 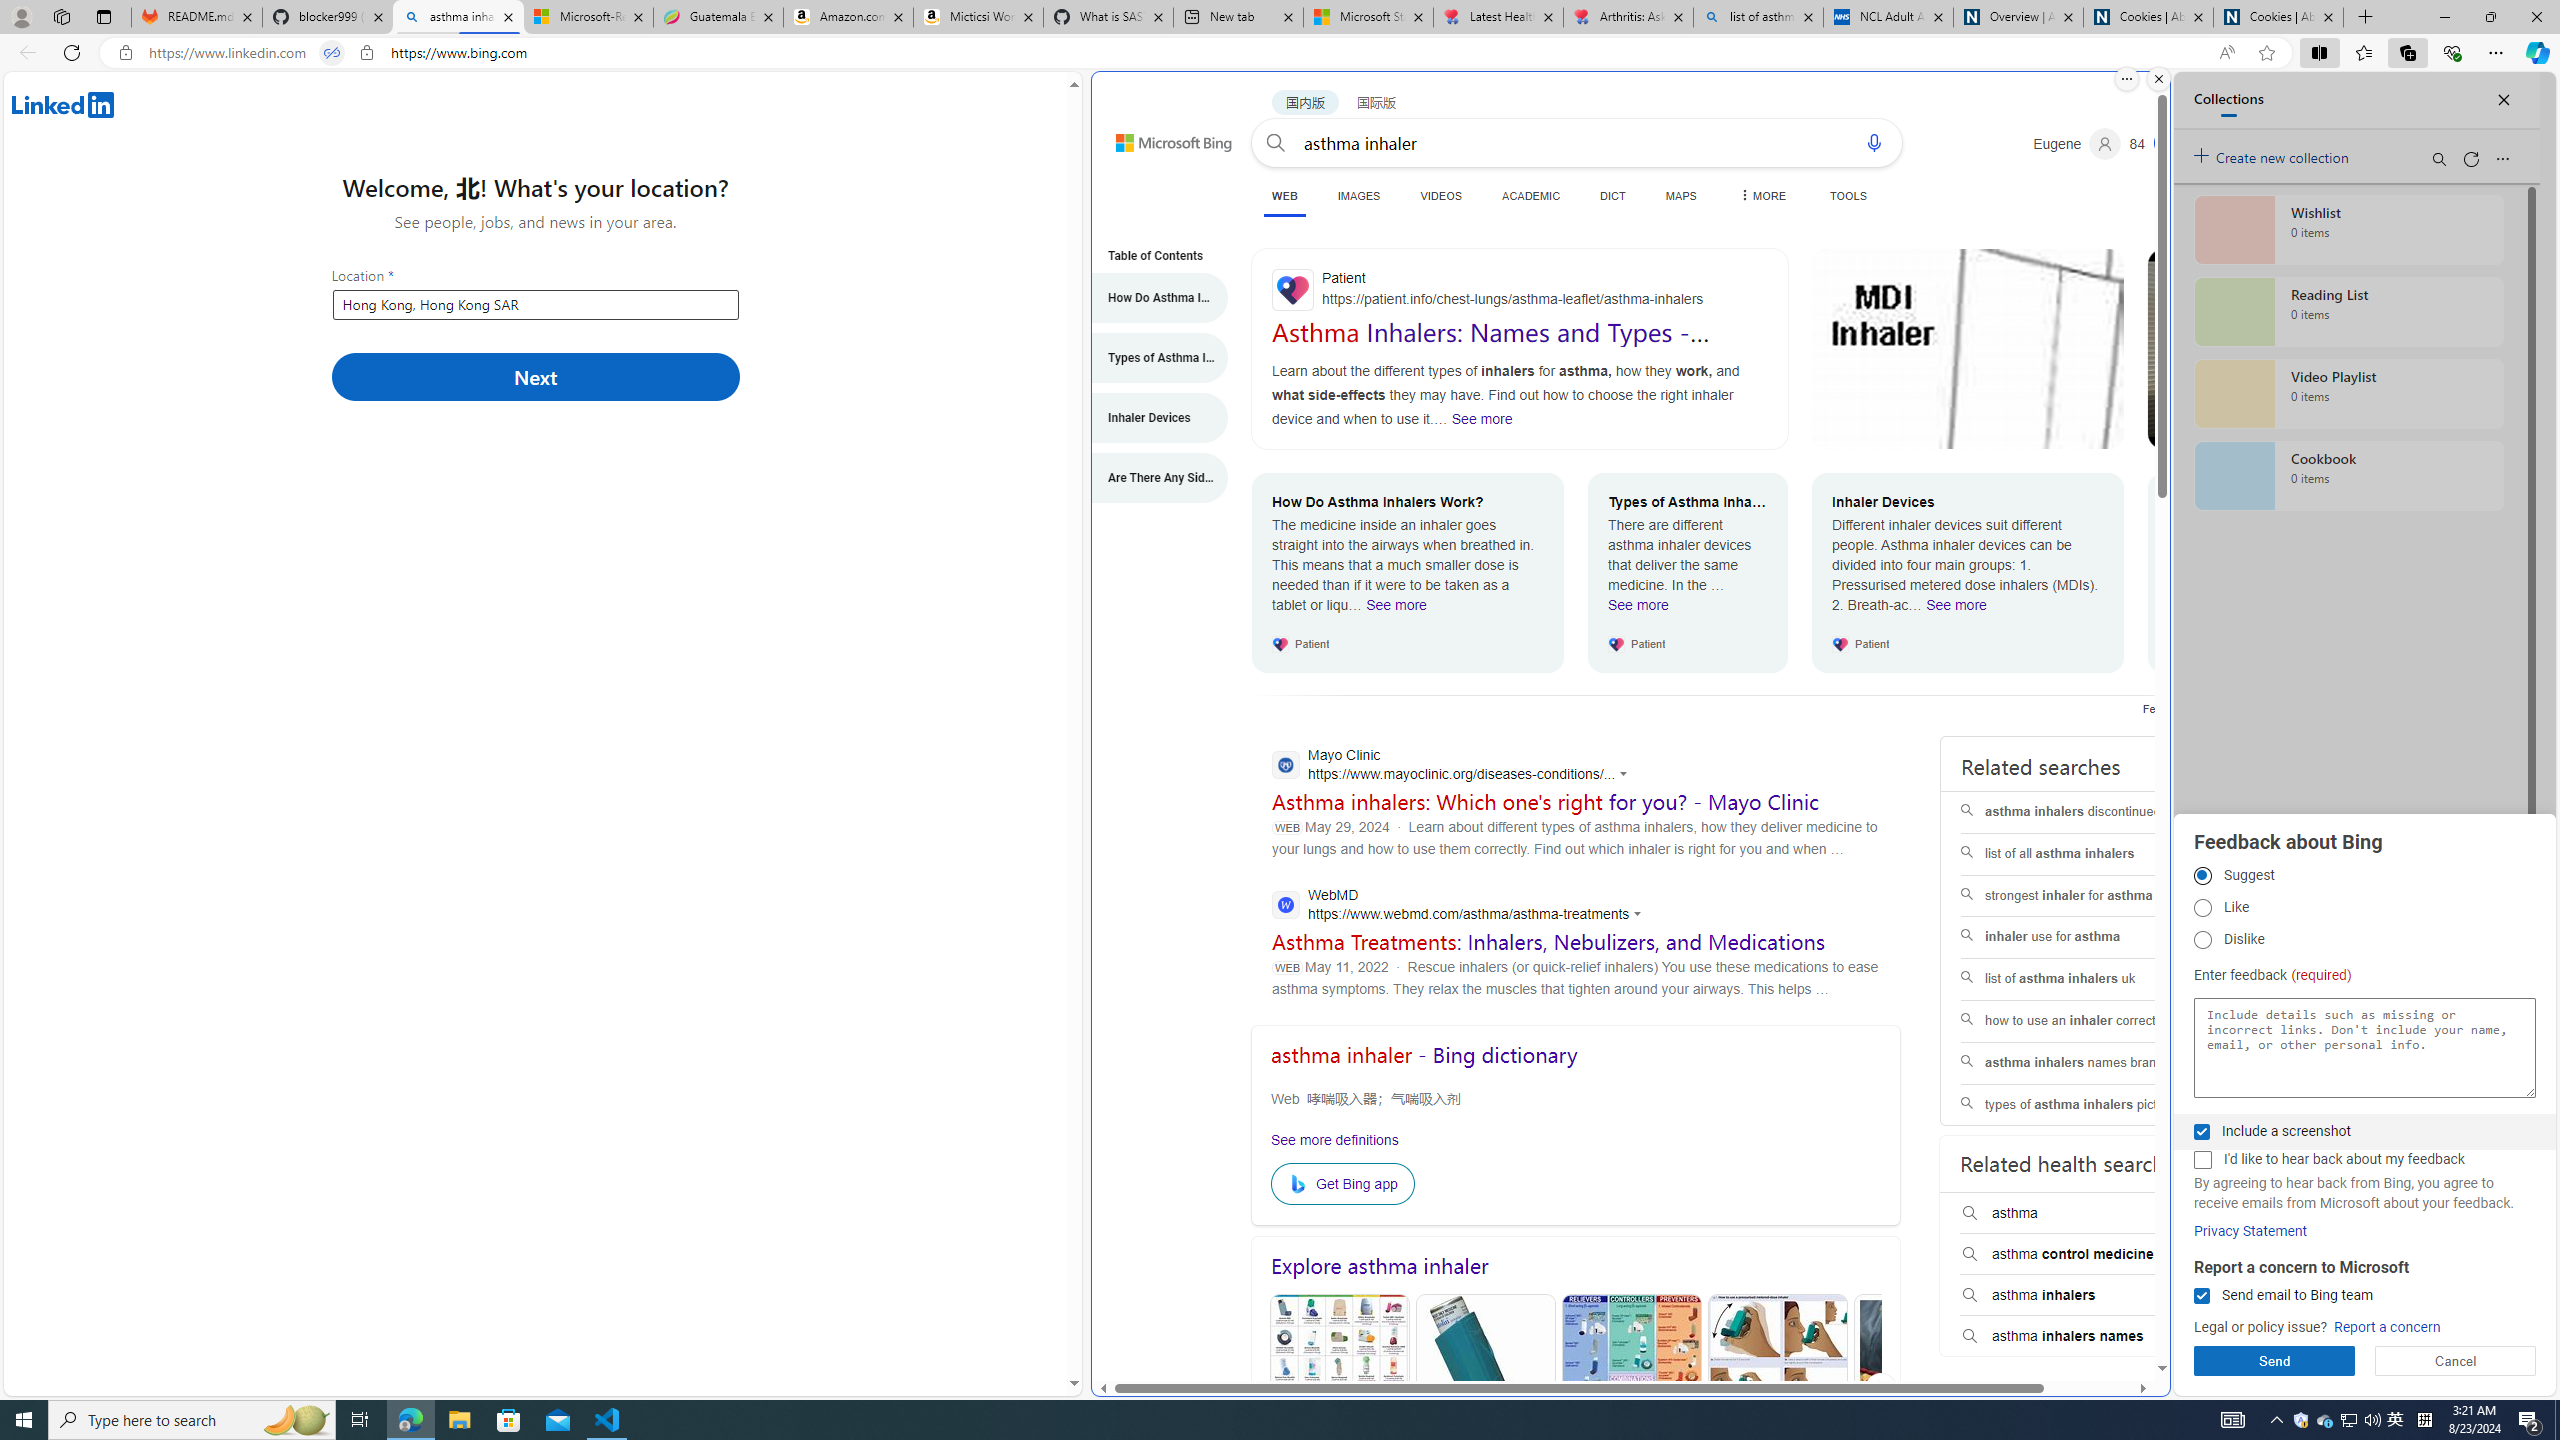 What do you see at coordinates (2088, 1296) in the screenshot?
I see `asthma inhalers` at bounding box center [2088, 1296].